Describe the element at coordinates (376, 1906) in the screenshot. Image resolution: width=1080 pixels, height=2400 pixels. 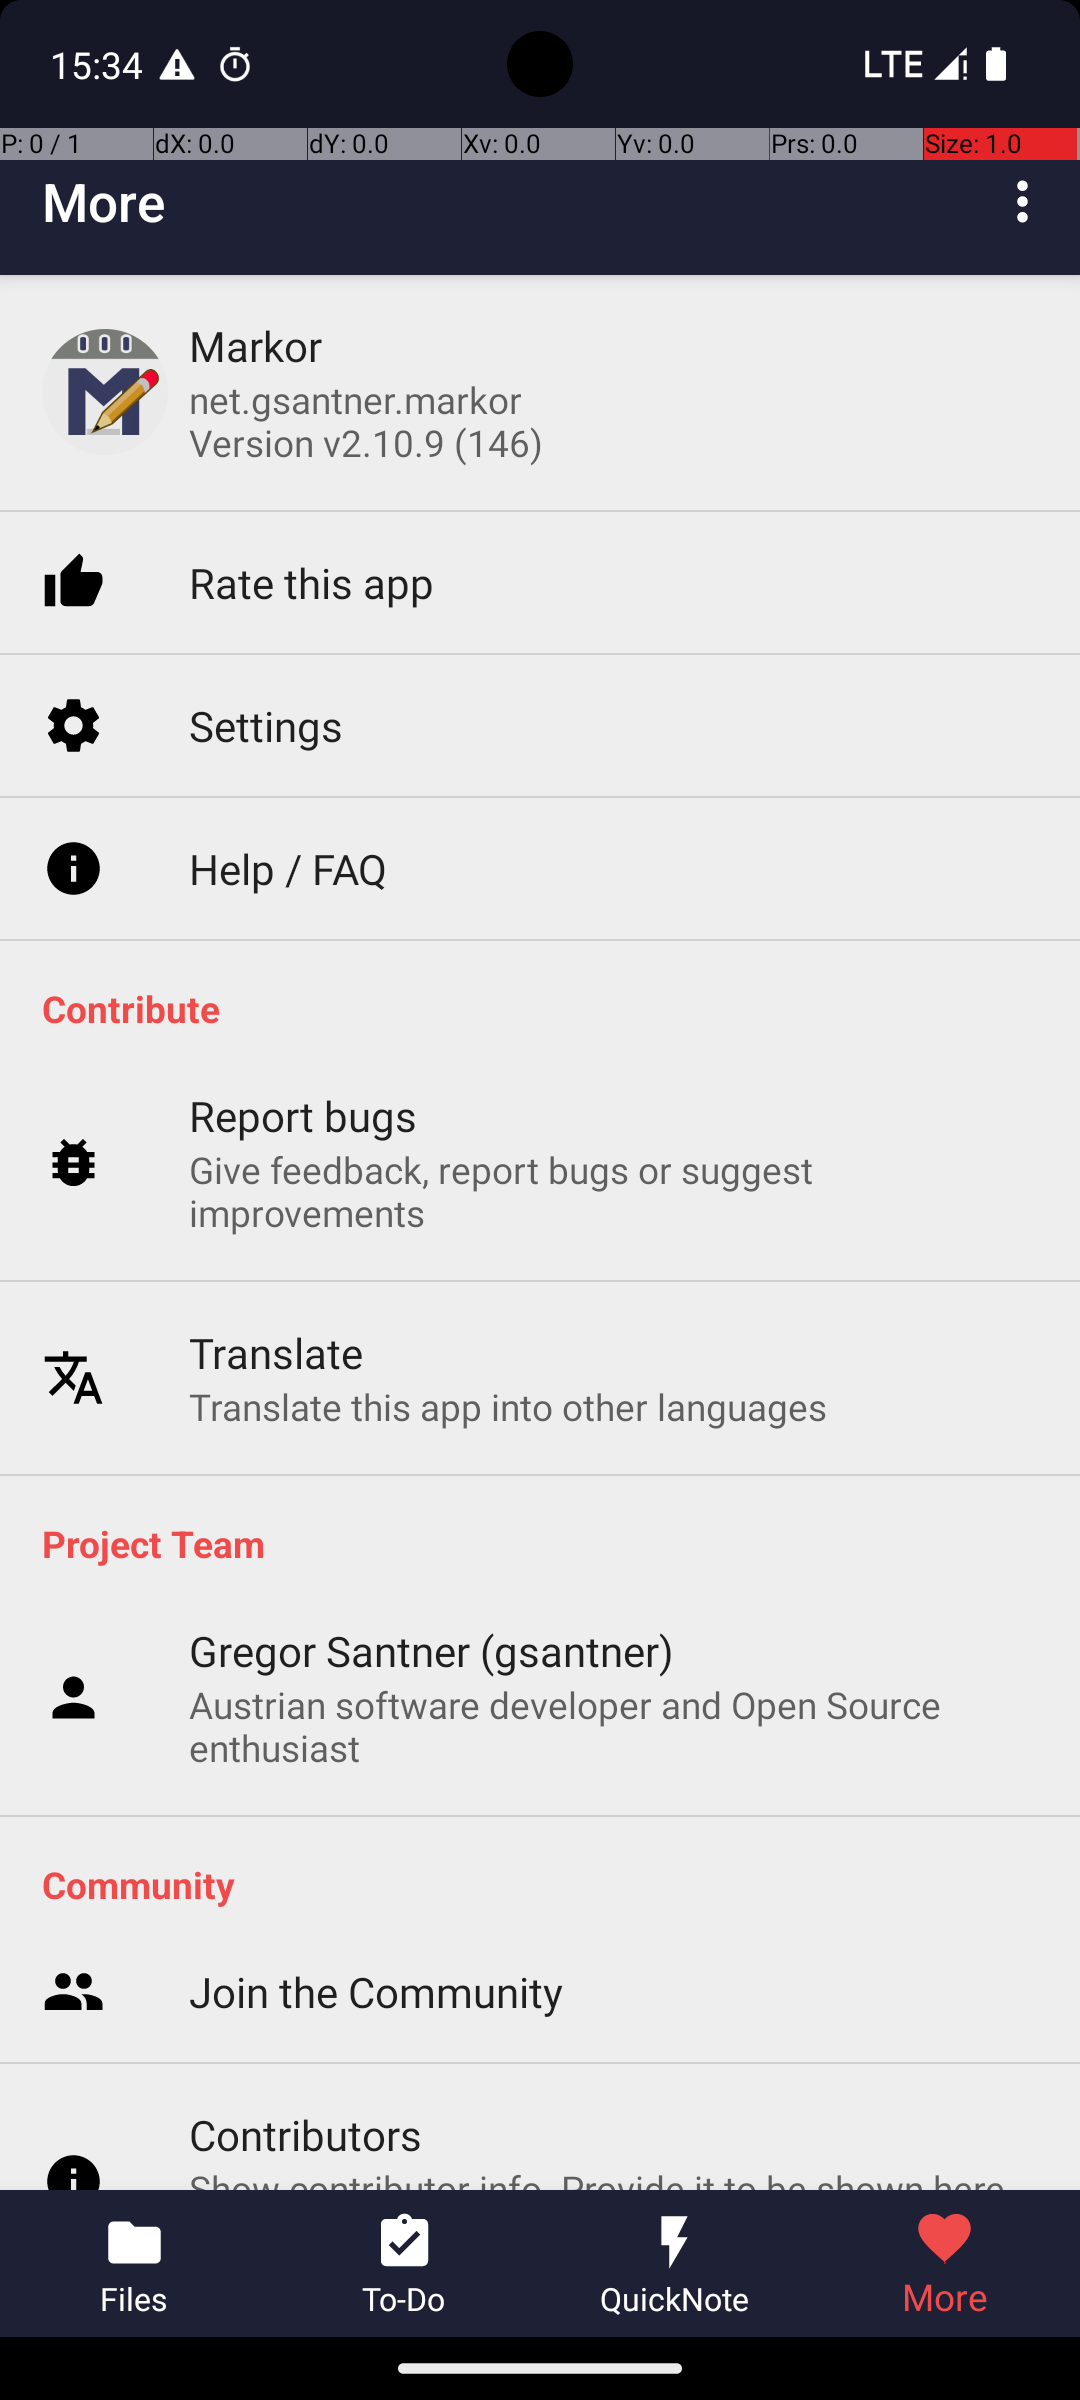
I see `Join the Community` at that location.